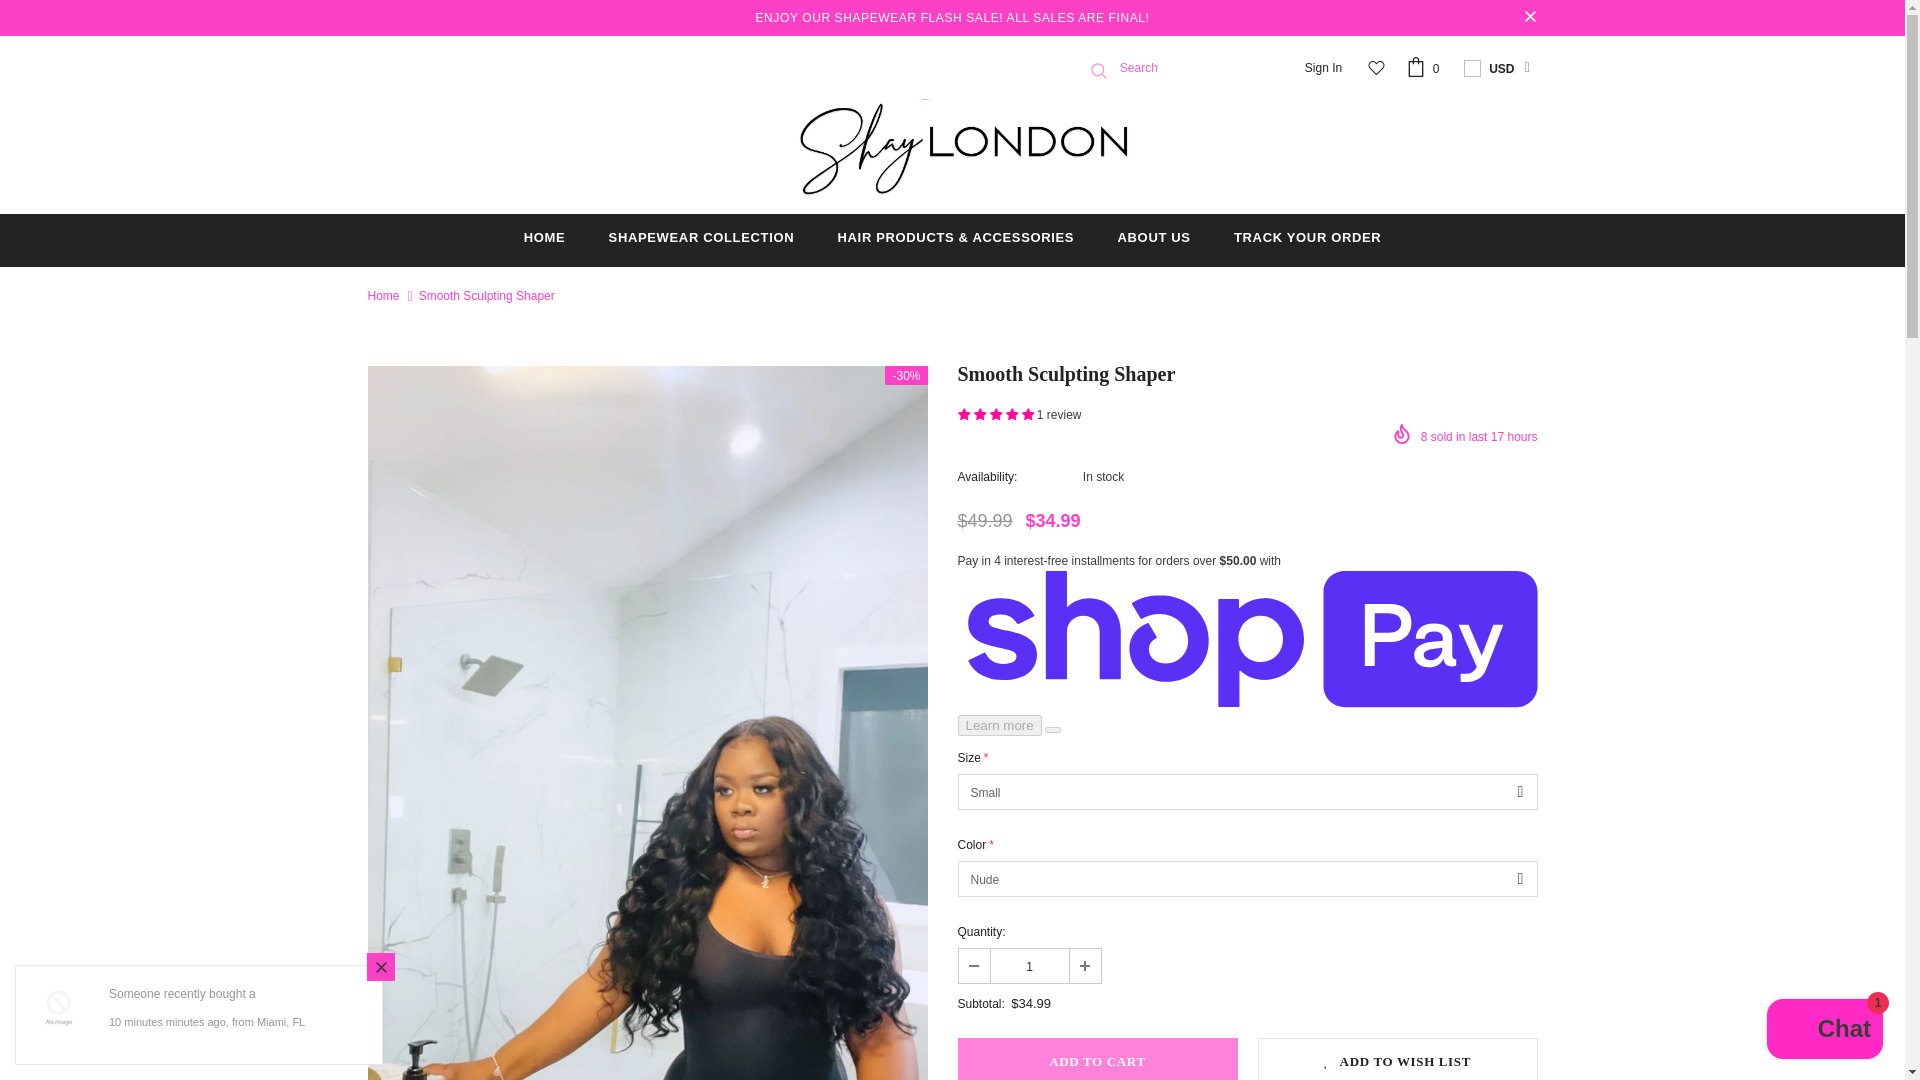  What do you see at coordinates (1425, 68) in the screenshot?
I see `0` at bounding box center [1425, 68].